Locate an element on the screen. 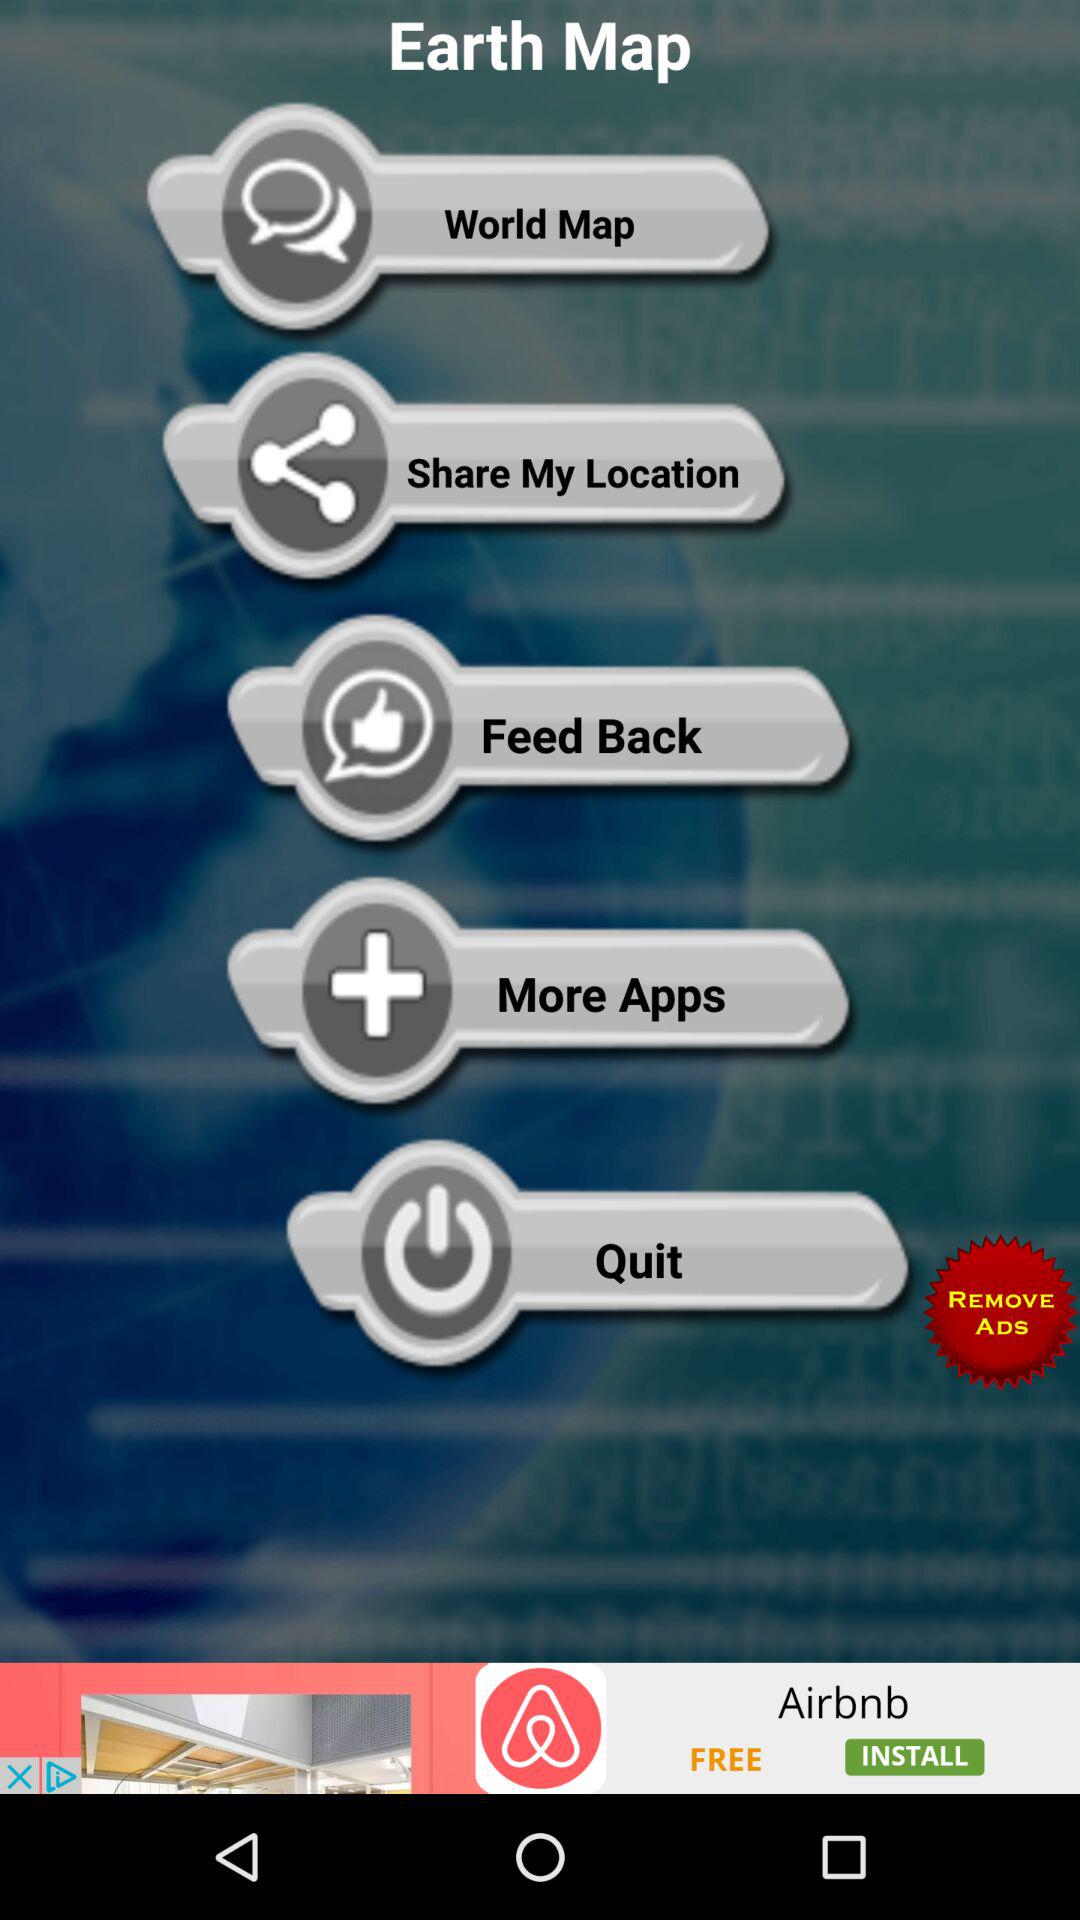 The image size is (1080, 1920). go to advertising partner is located at coordinates (540, 1728).